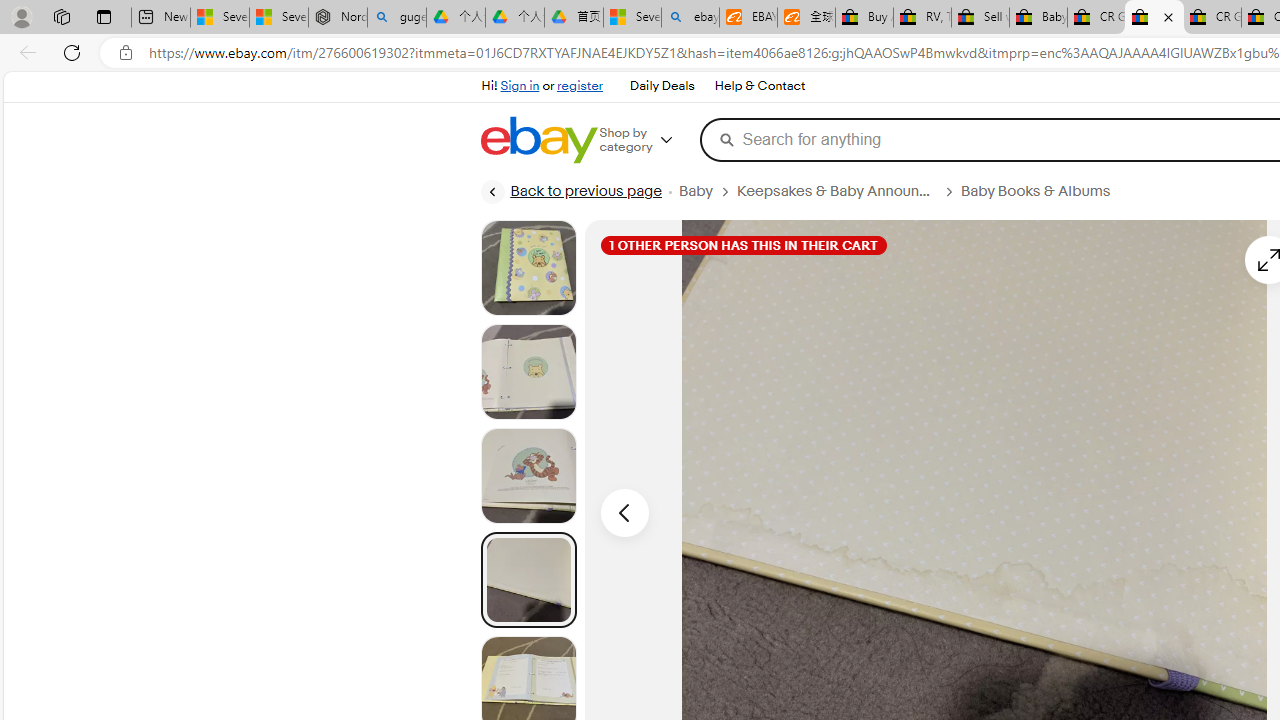 This screenshot has width=1280, height=720. What do you see at coordinates (758, 86) in the screenshot?
I see `Help & Contact` at bounding box center [758, 86].